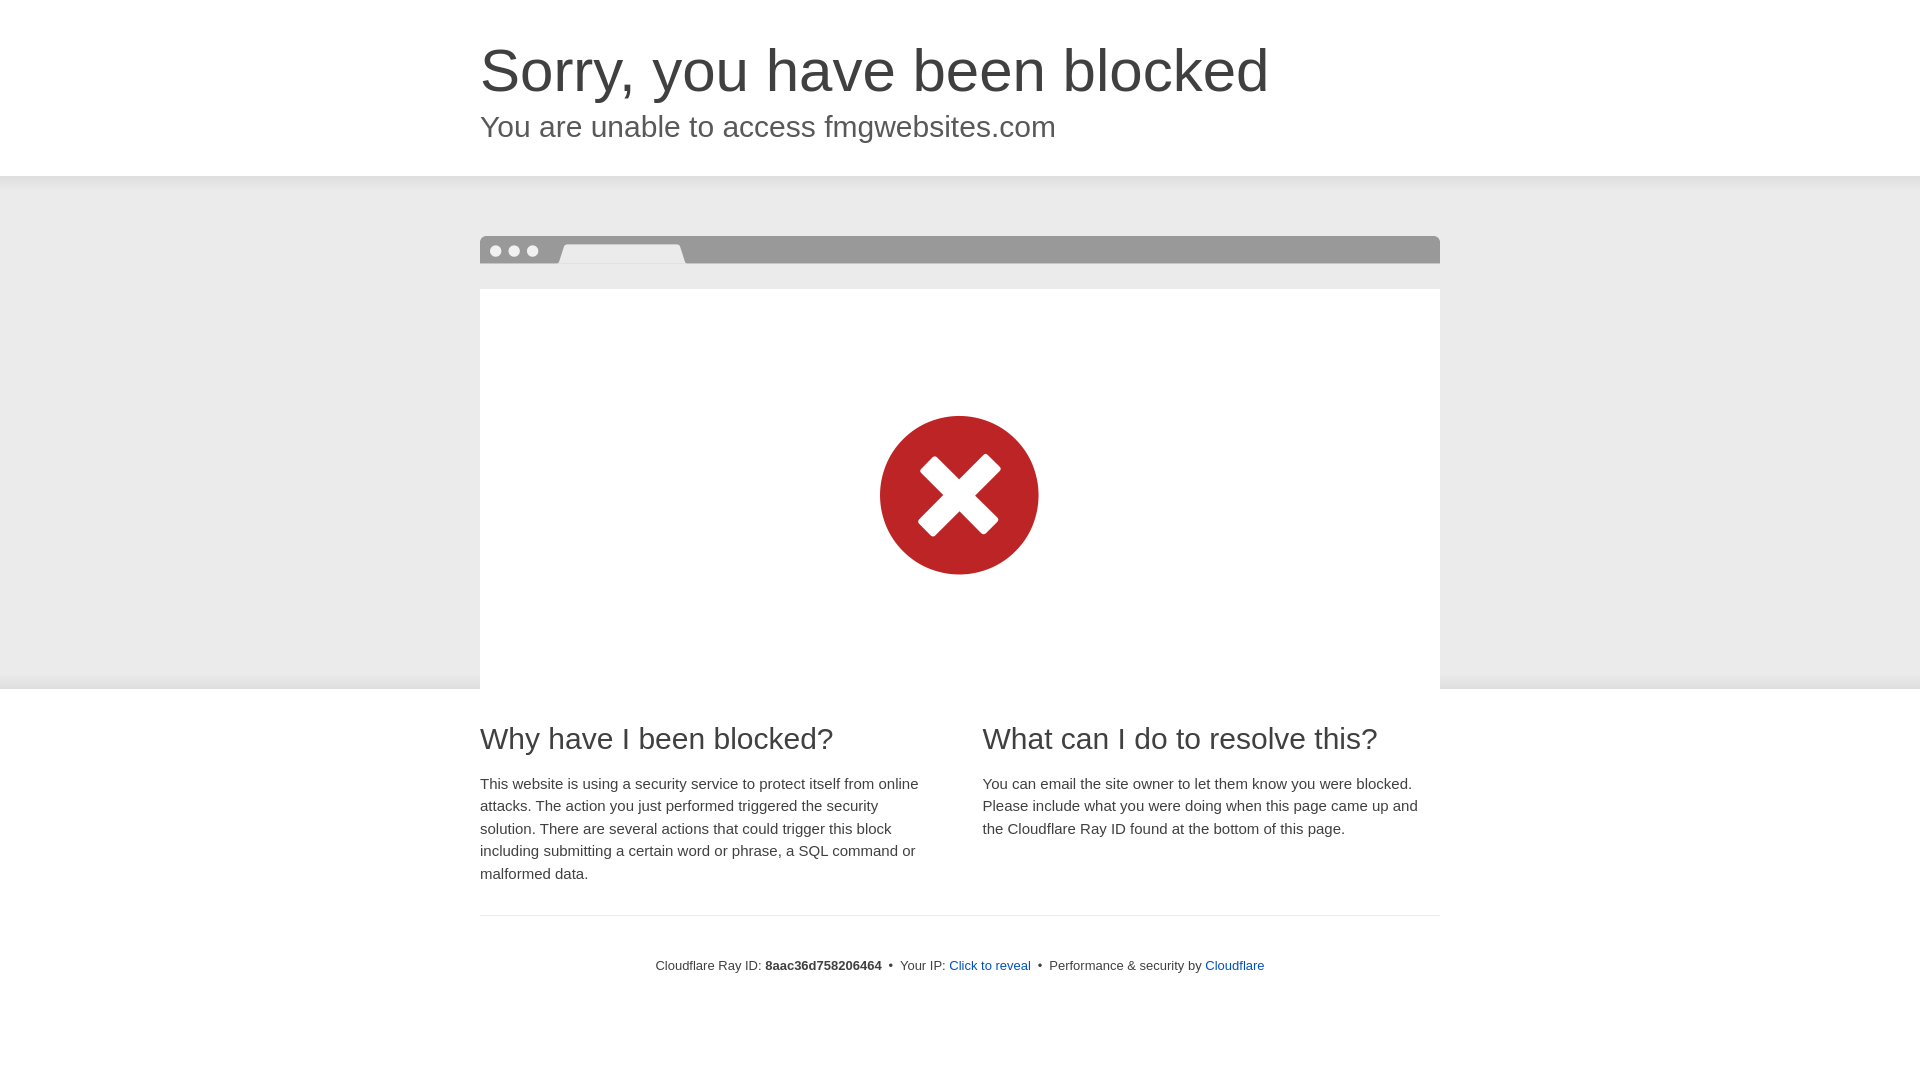  I want to click on Click to reveal, so click(990, 966).